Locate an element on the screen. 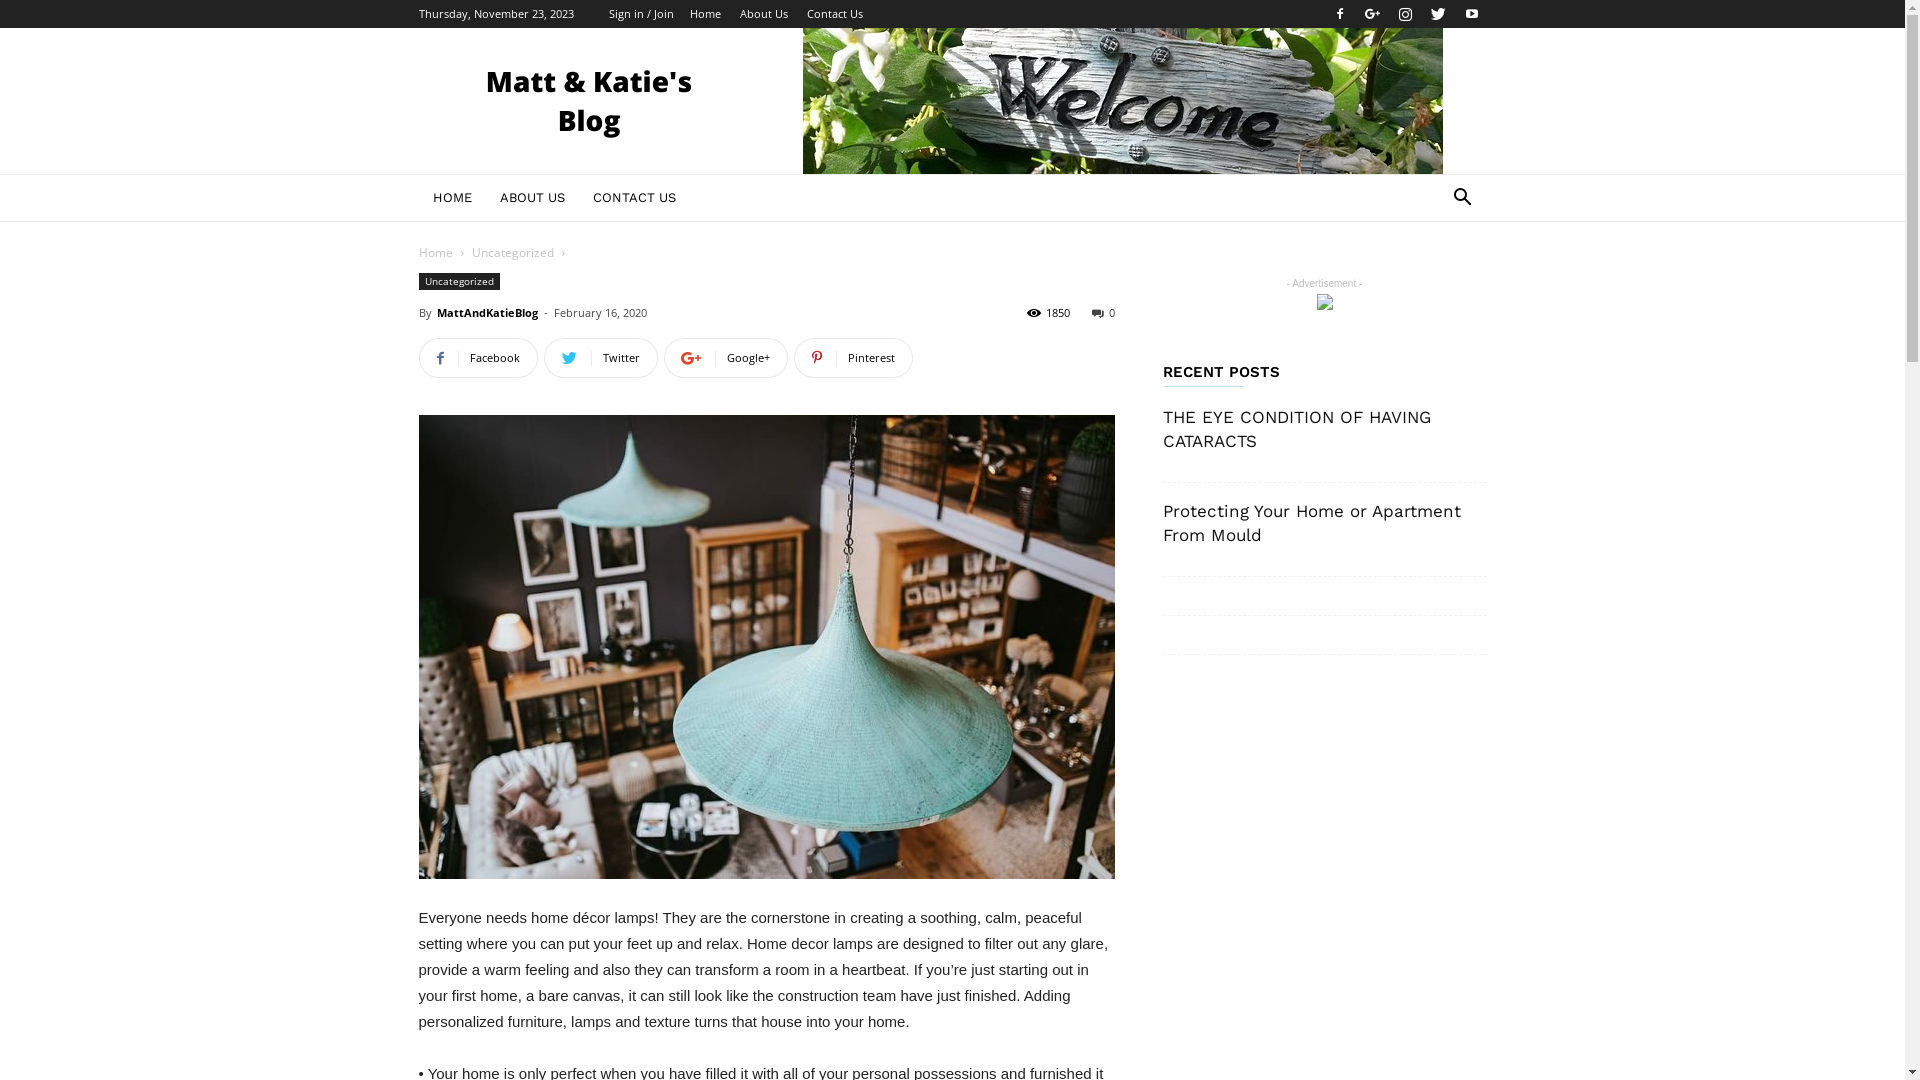 The width and height of the screenshot is (1920, 1080). CONTACT US is located at coordinates (634, 198).